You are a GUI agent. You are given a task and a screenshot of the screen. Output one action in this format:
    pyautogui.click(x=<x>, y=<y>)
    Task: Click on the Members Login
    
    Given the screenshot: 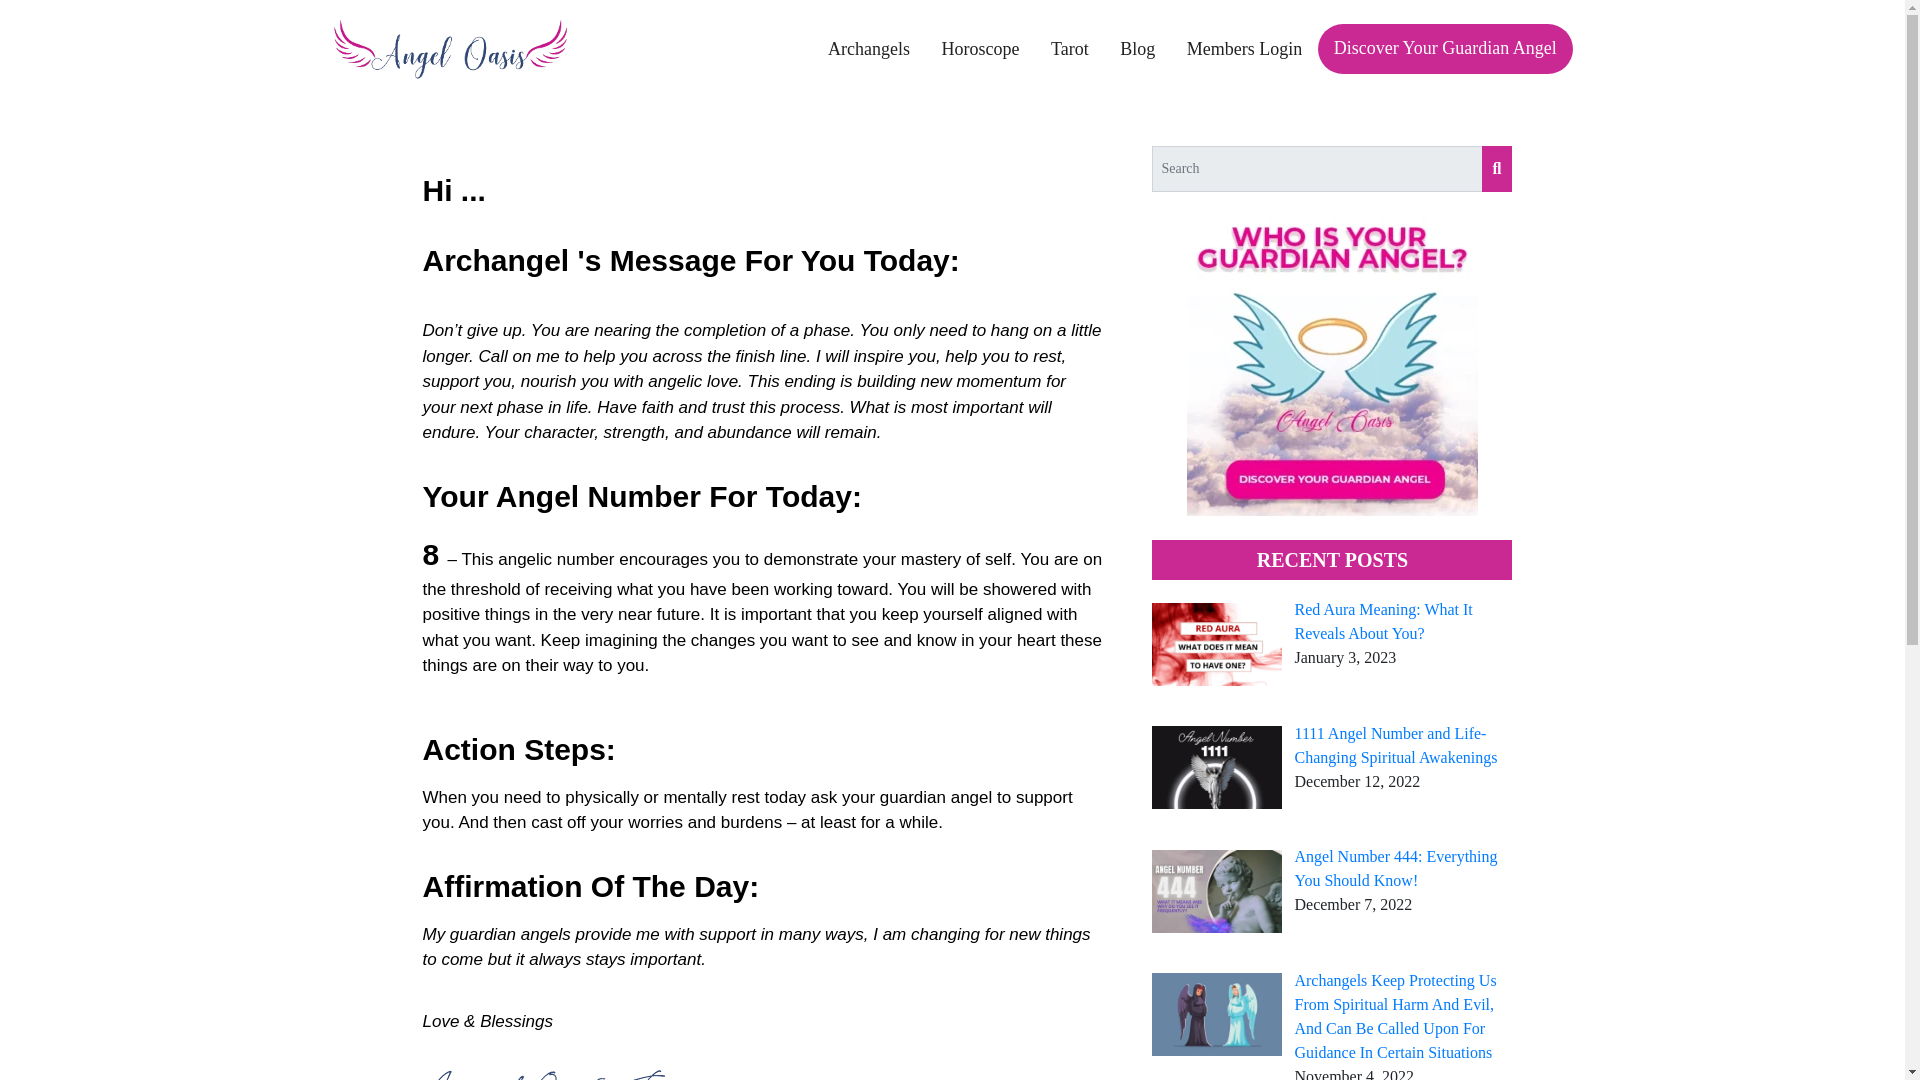 What is the action you would take?
    pyautogui.click(x=1244, y=49)
    